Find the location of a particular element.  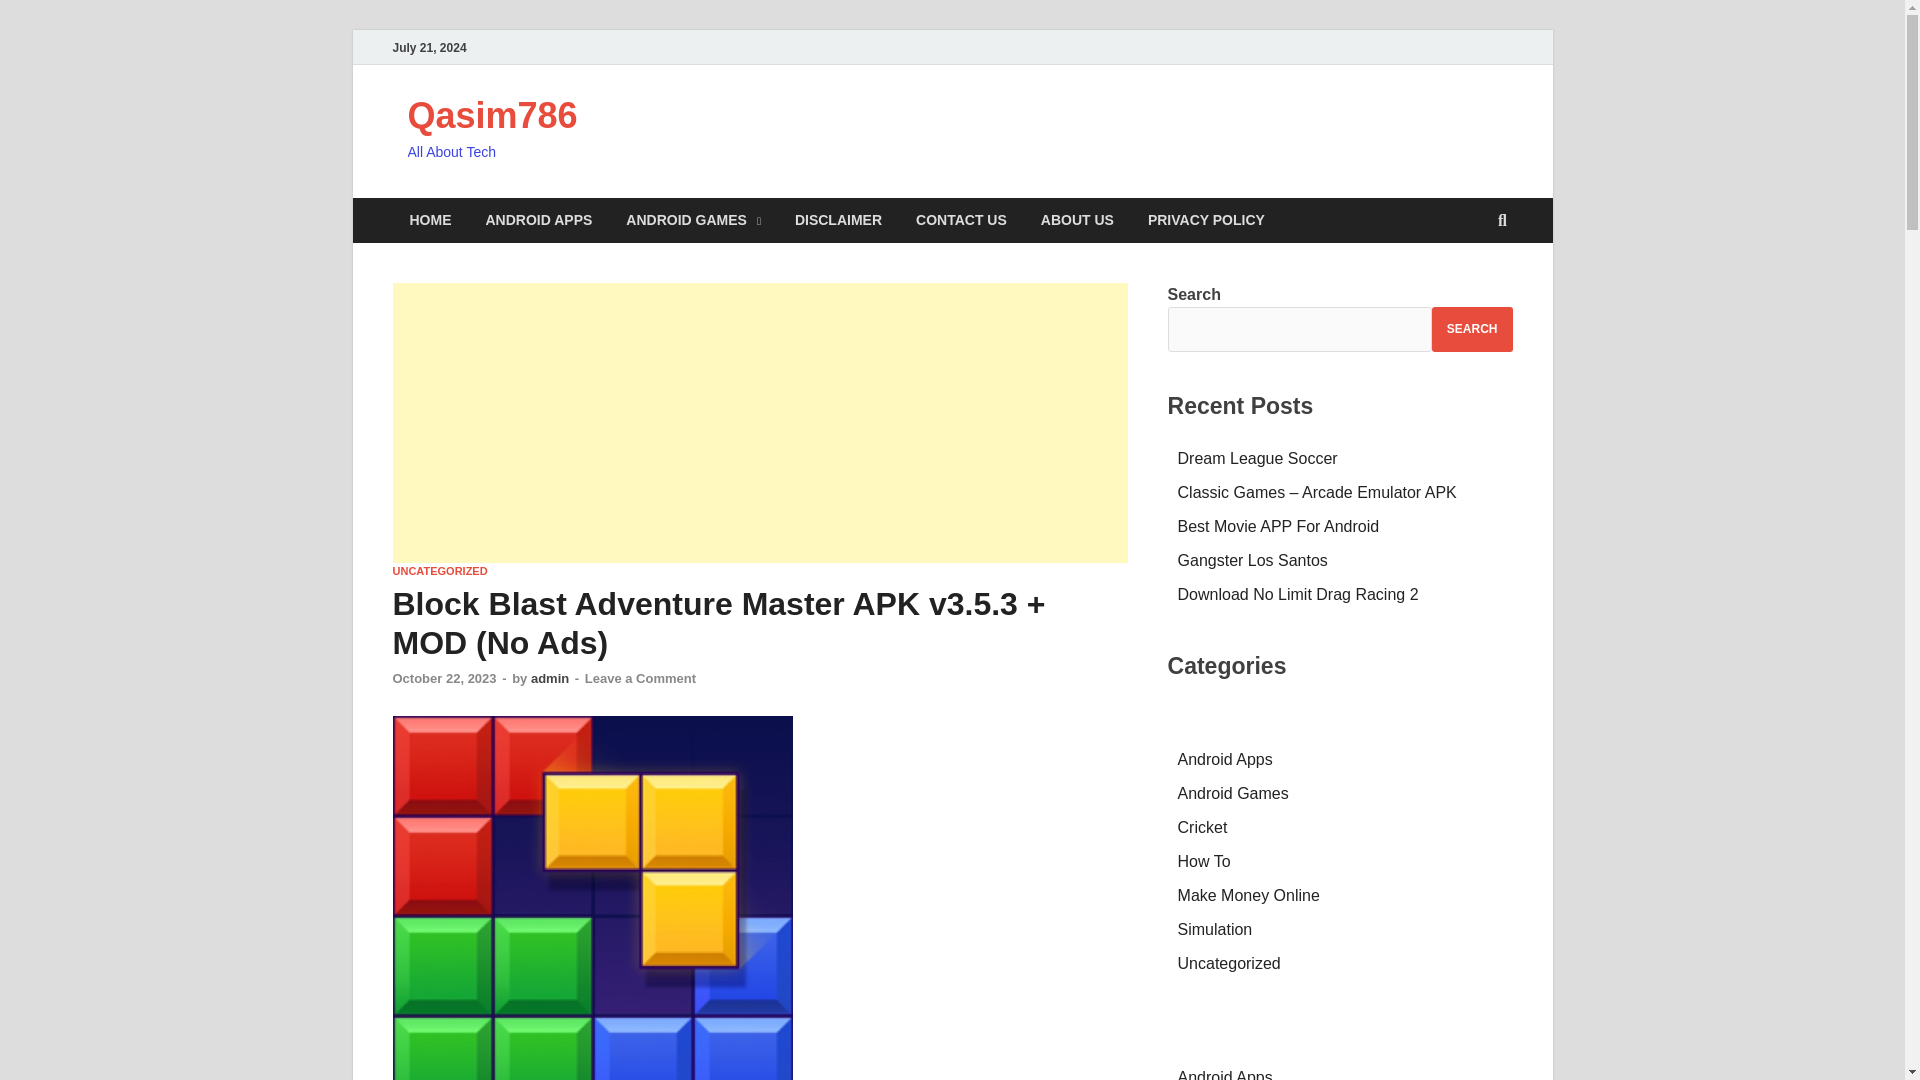

admin is located at coordinates (550, 678).